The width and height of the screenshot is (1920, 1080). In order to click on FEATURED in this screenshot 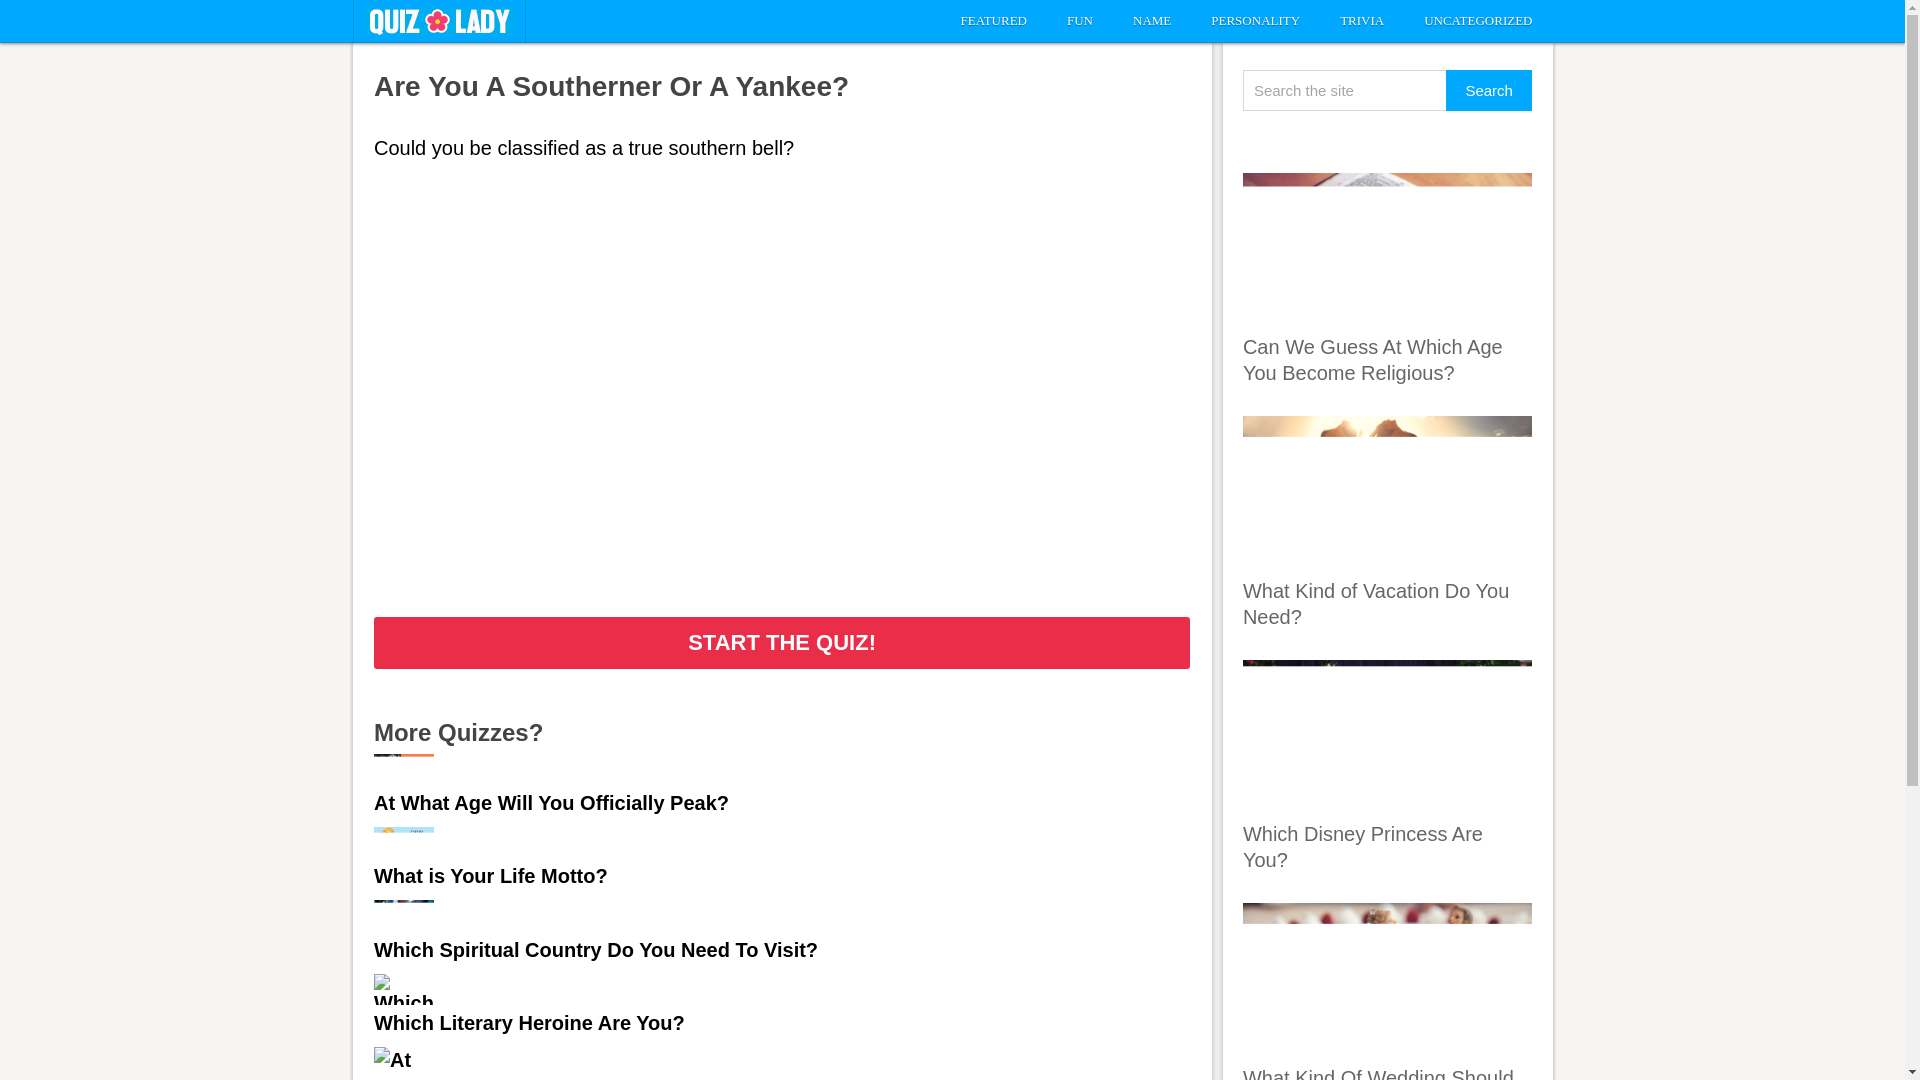, I will do `click(993, 21)`.